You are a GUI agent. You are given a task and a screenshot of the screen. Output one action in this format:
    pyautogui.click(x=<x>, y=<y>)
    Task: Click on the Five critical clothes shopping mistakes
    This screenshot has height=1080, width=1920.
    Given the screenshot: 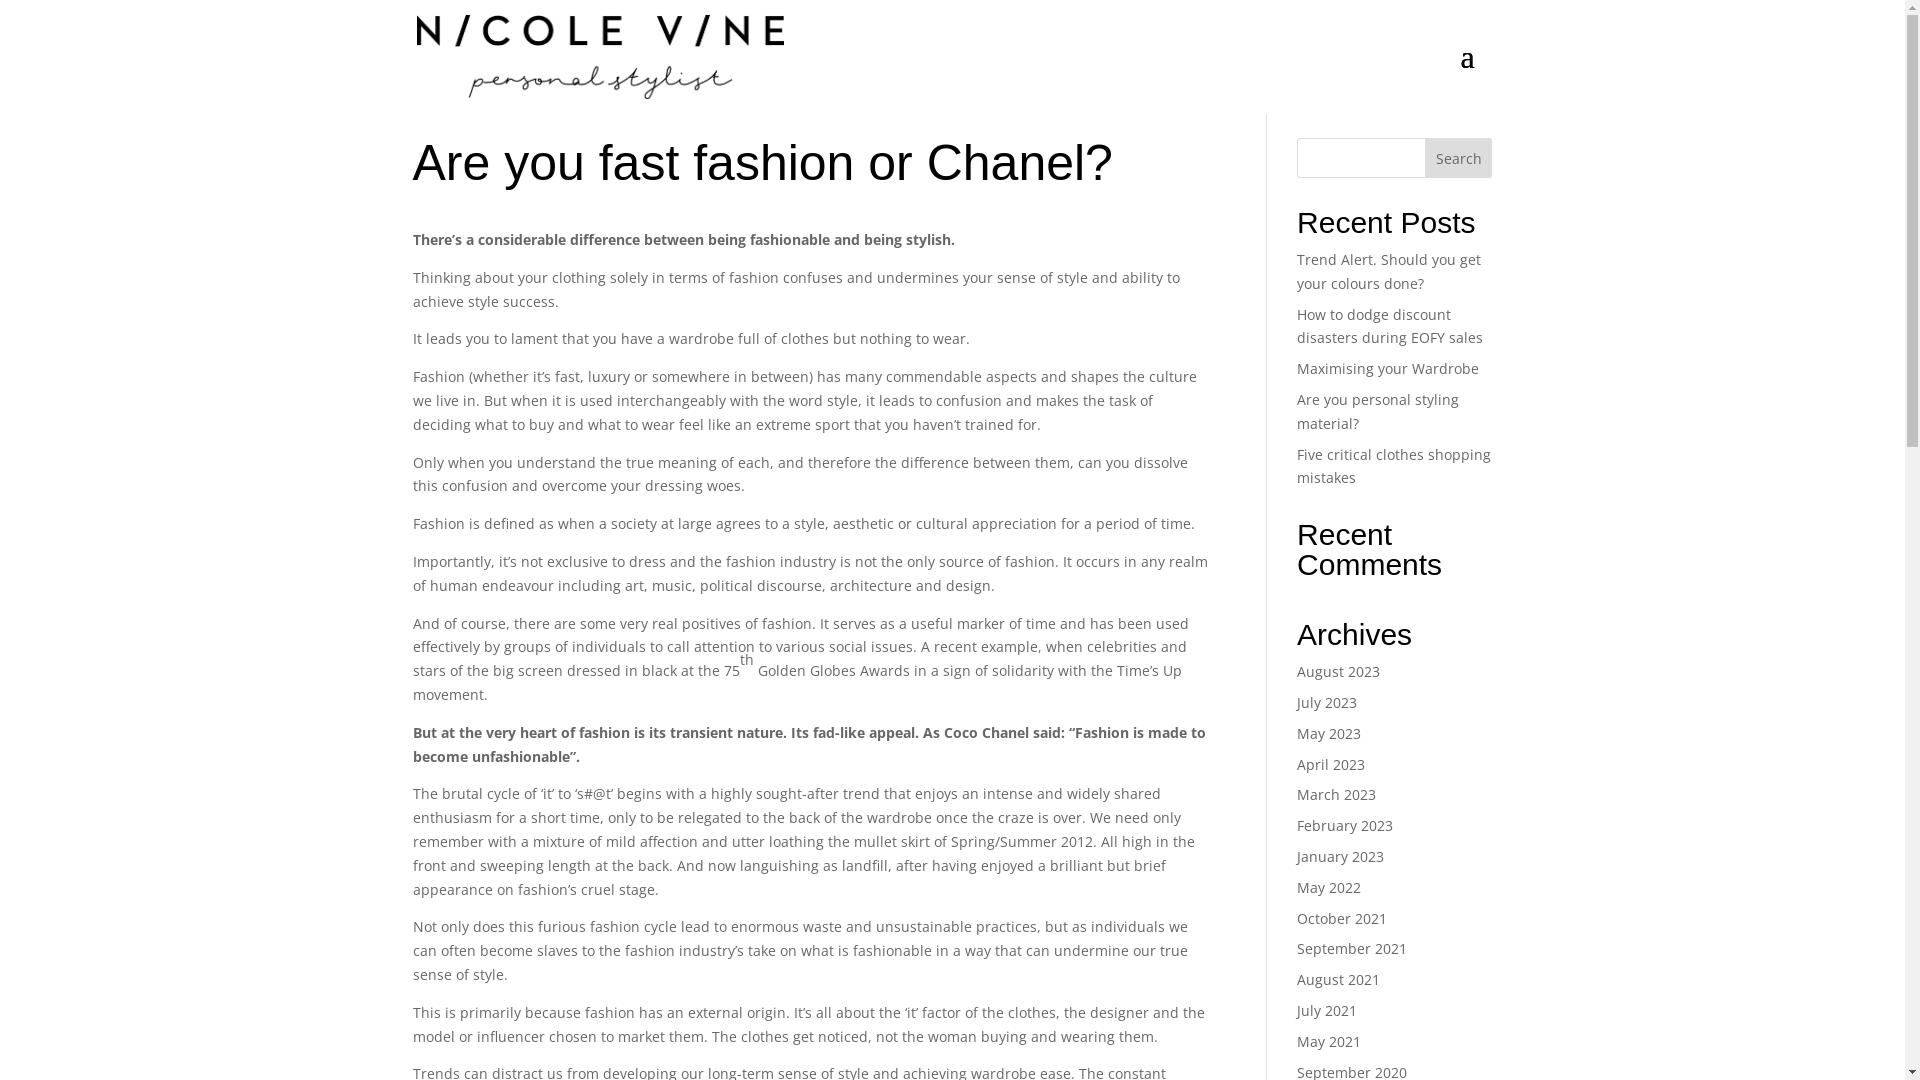 What is the action you would take?
    pyautogui.click(x=1394, y=466)
    